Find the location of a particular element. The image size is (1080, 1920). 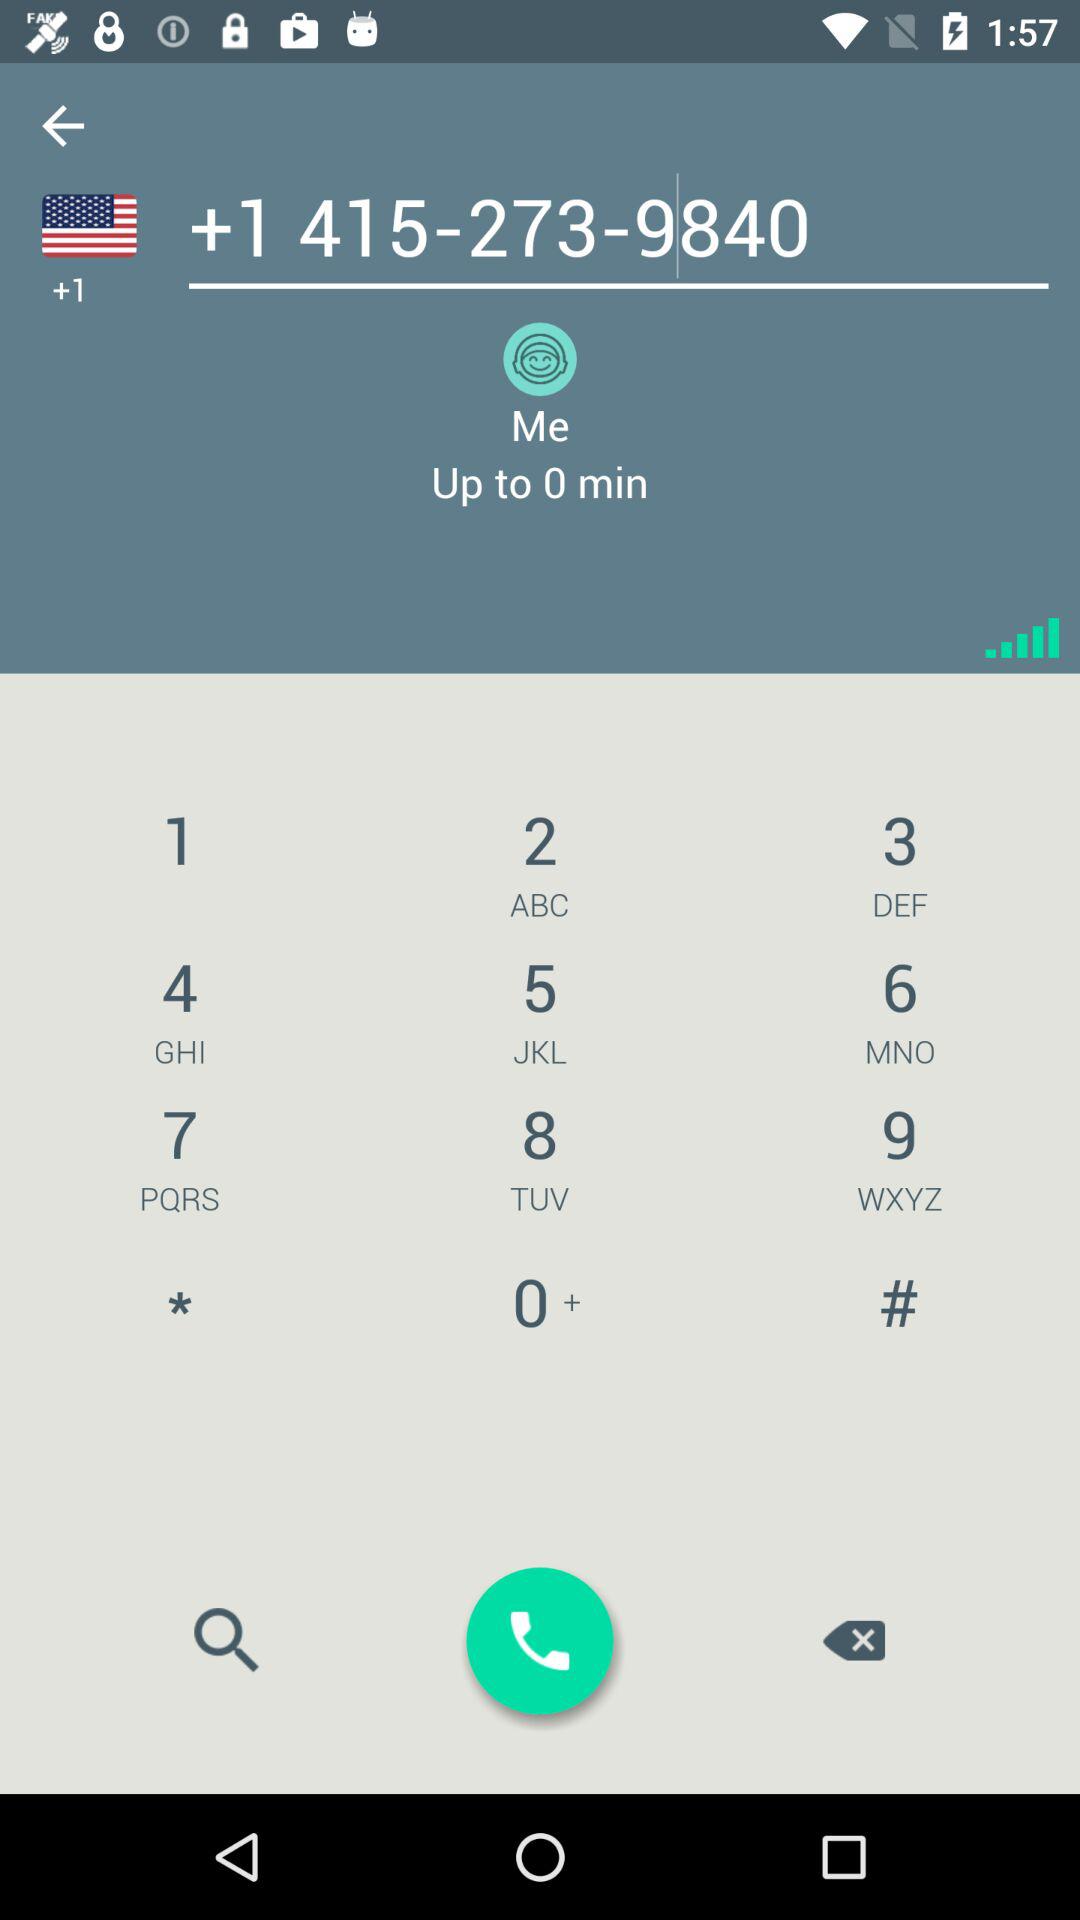

back arrow button is located at coordinates (63, 126).